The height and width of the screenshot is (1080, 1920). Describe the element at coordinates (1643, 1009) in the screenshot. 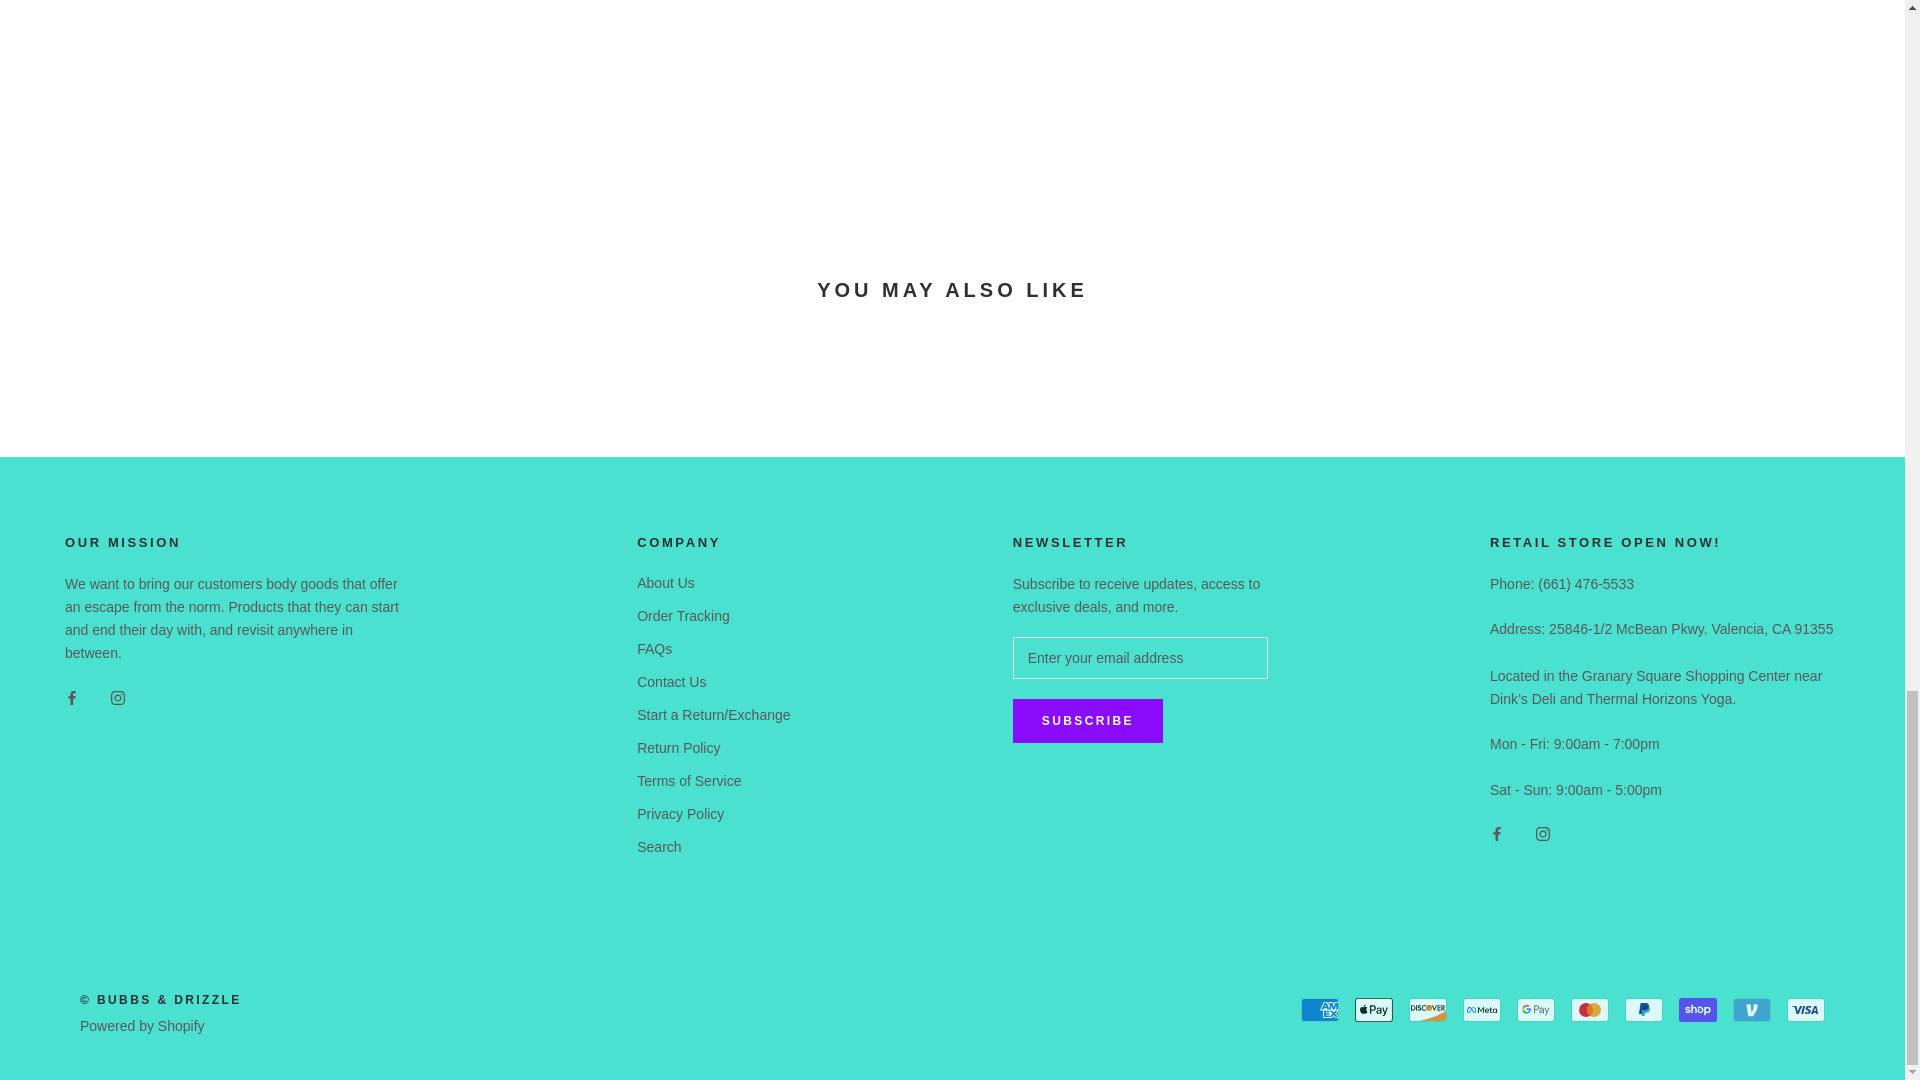

I see `PayPal` at that location.